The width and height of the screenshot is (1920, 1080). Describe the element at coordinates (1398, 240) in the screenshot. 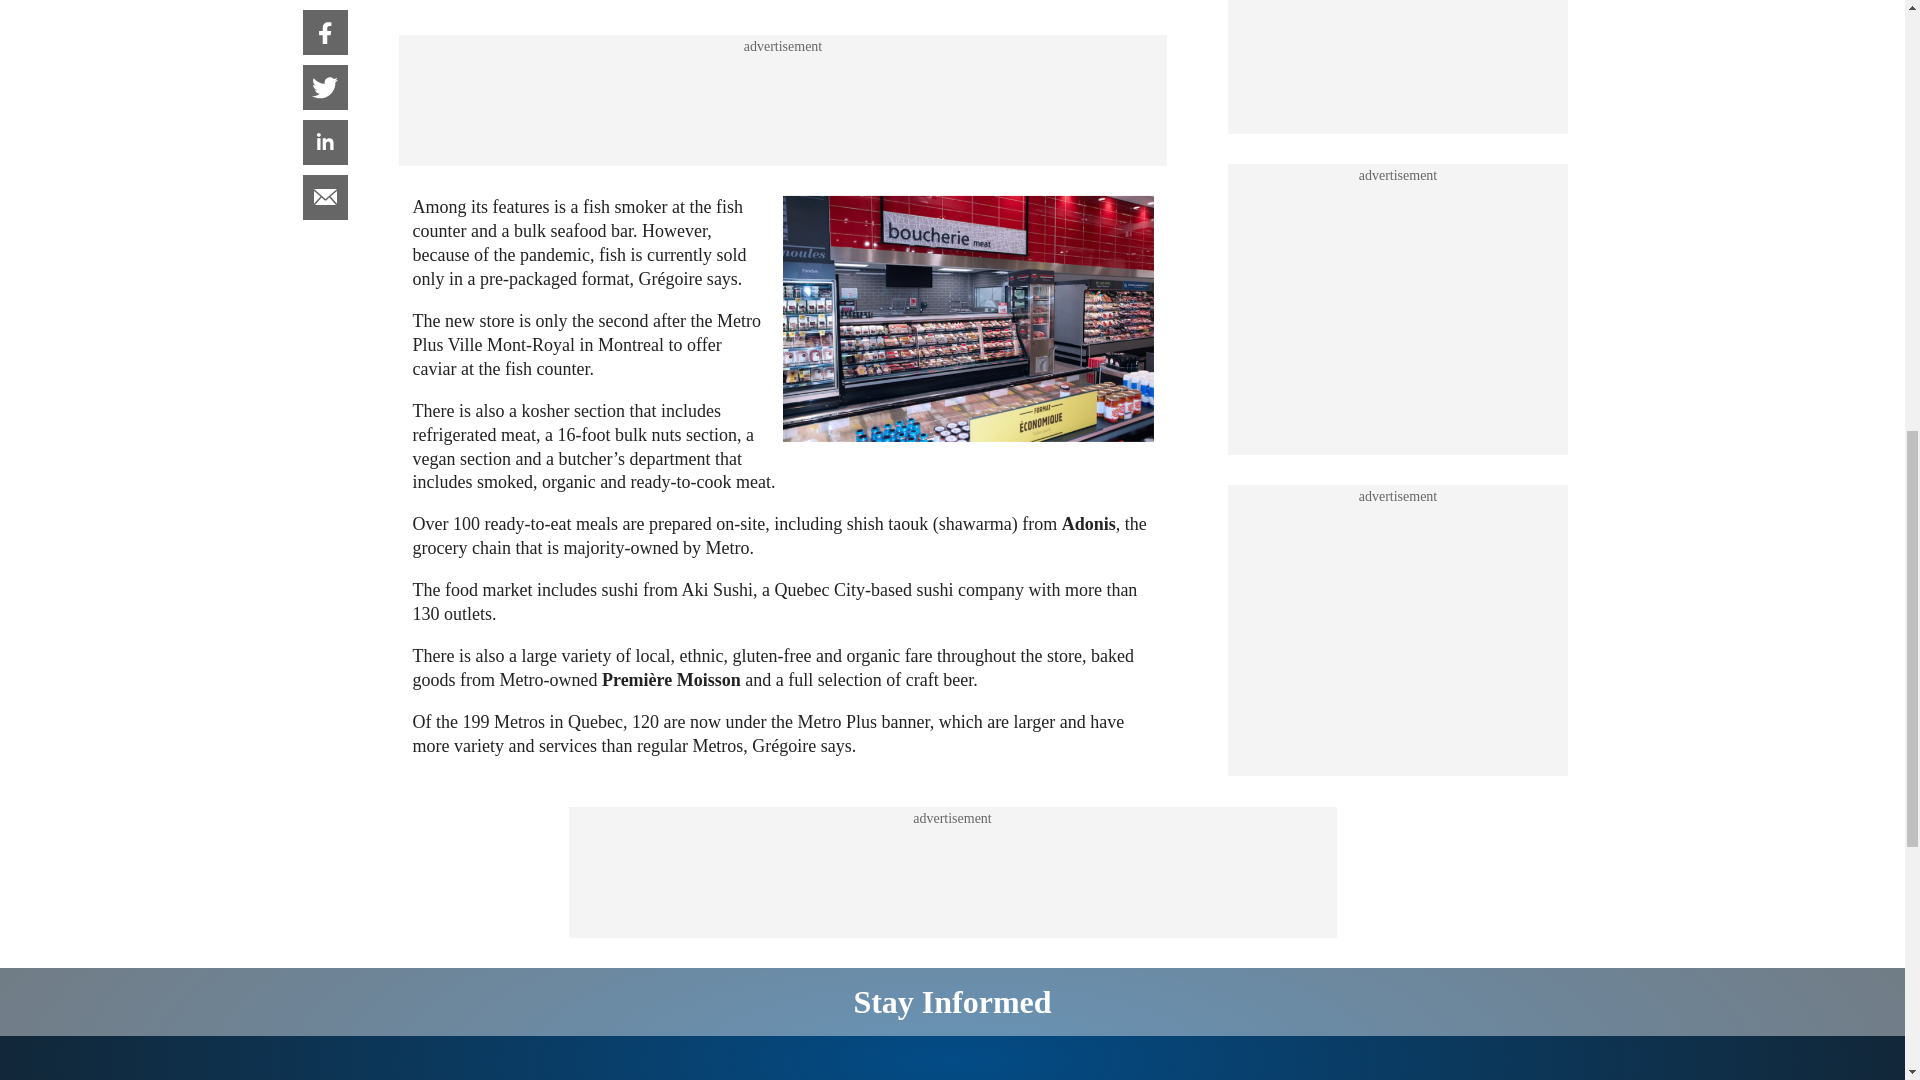

I see `3rd party ad content` at that location.